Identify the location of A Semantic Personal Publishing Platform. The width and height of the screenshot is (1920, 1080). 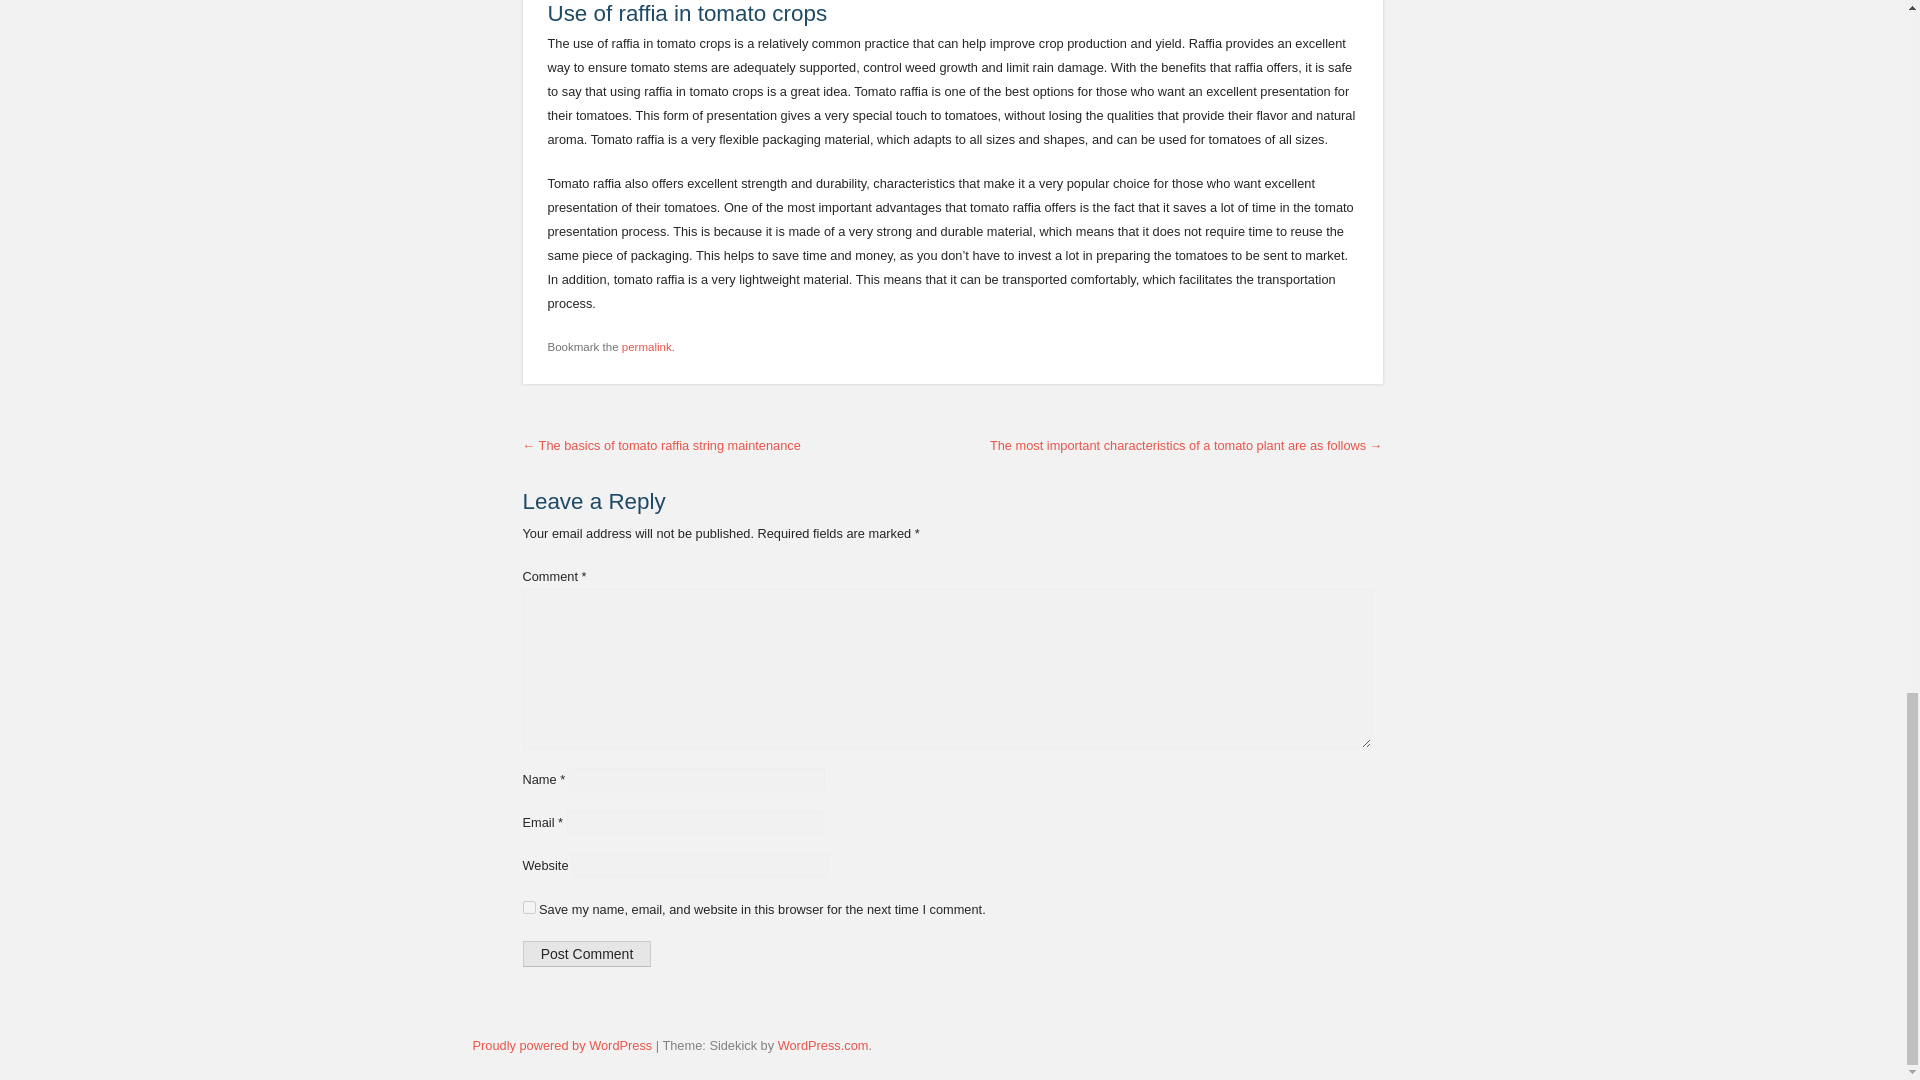
(562, 1045).